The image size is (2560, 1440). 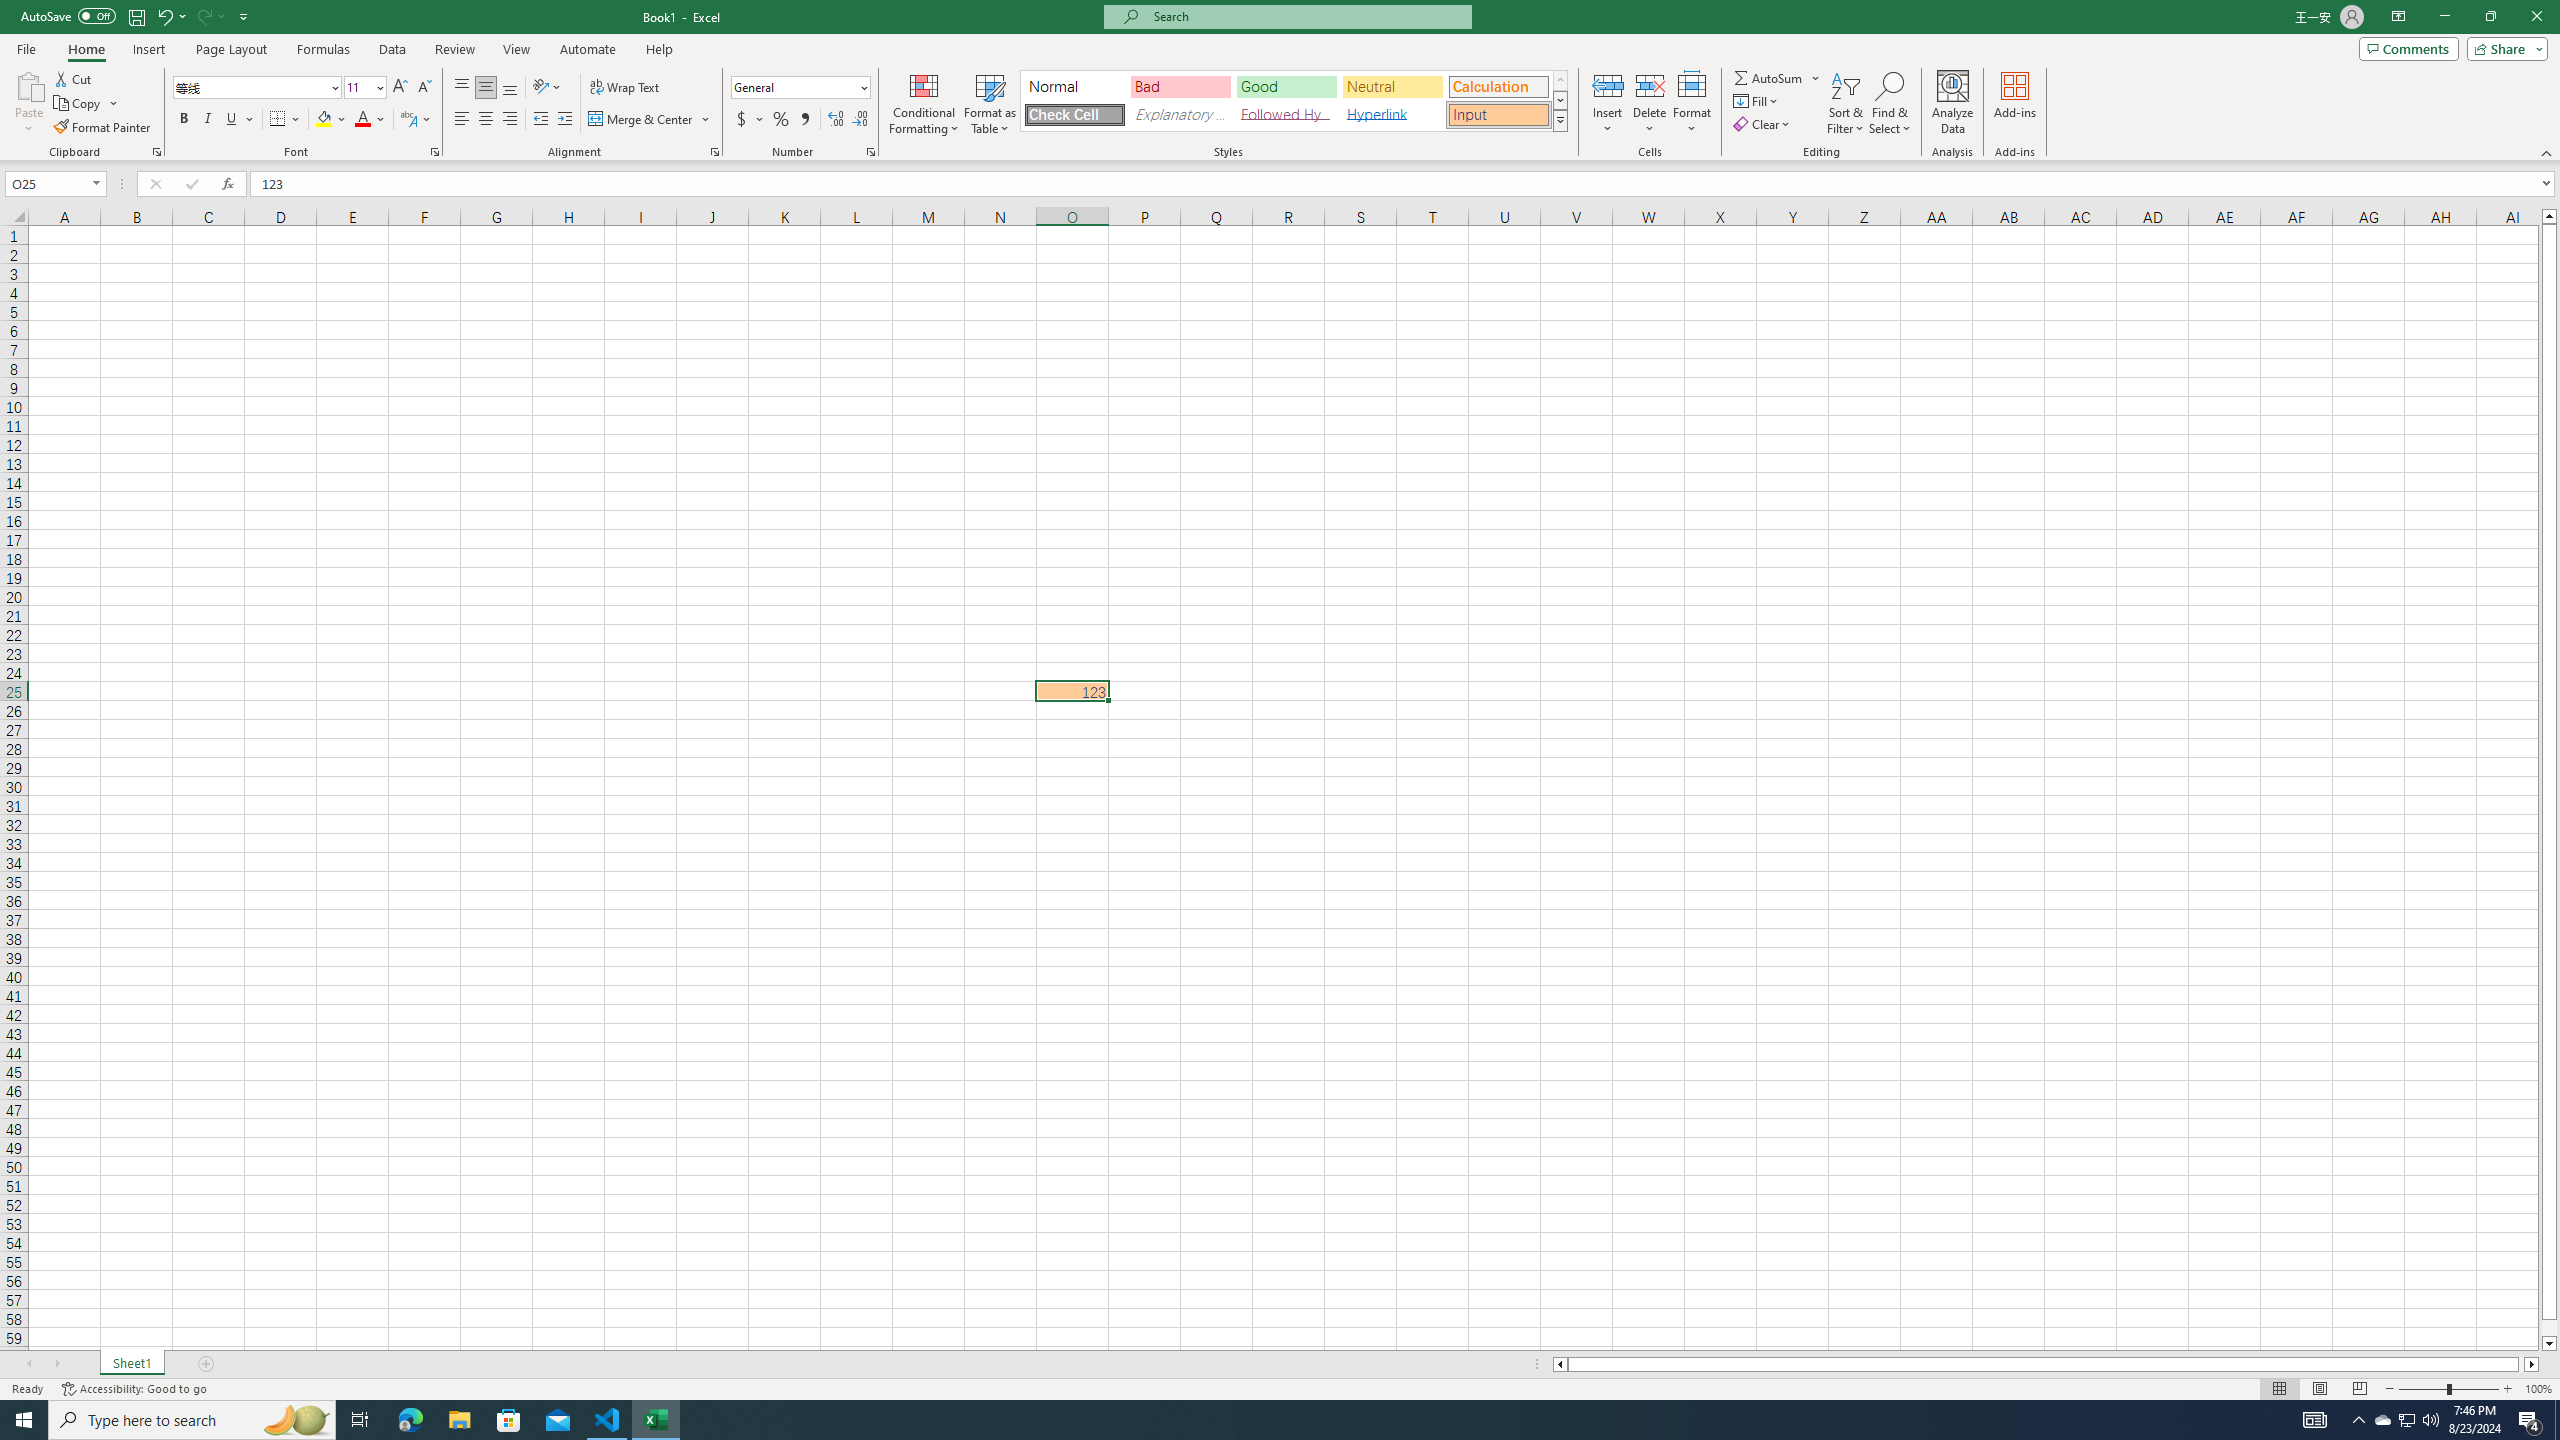 I want to click on Good, so click(x=1286, y=86).